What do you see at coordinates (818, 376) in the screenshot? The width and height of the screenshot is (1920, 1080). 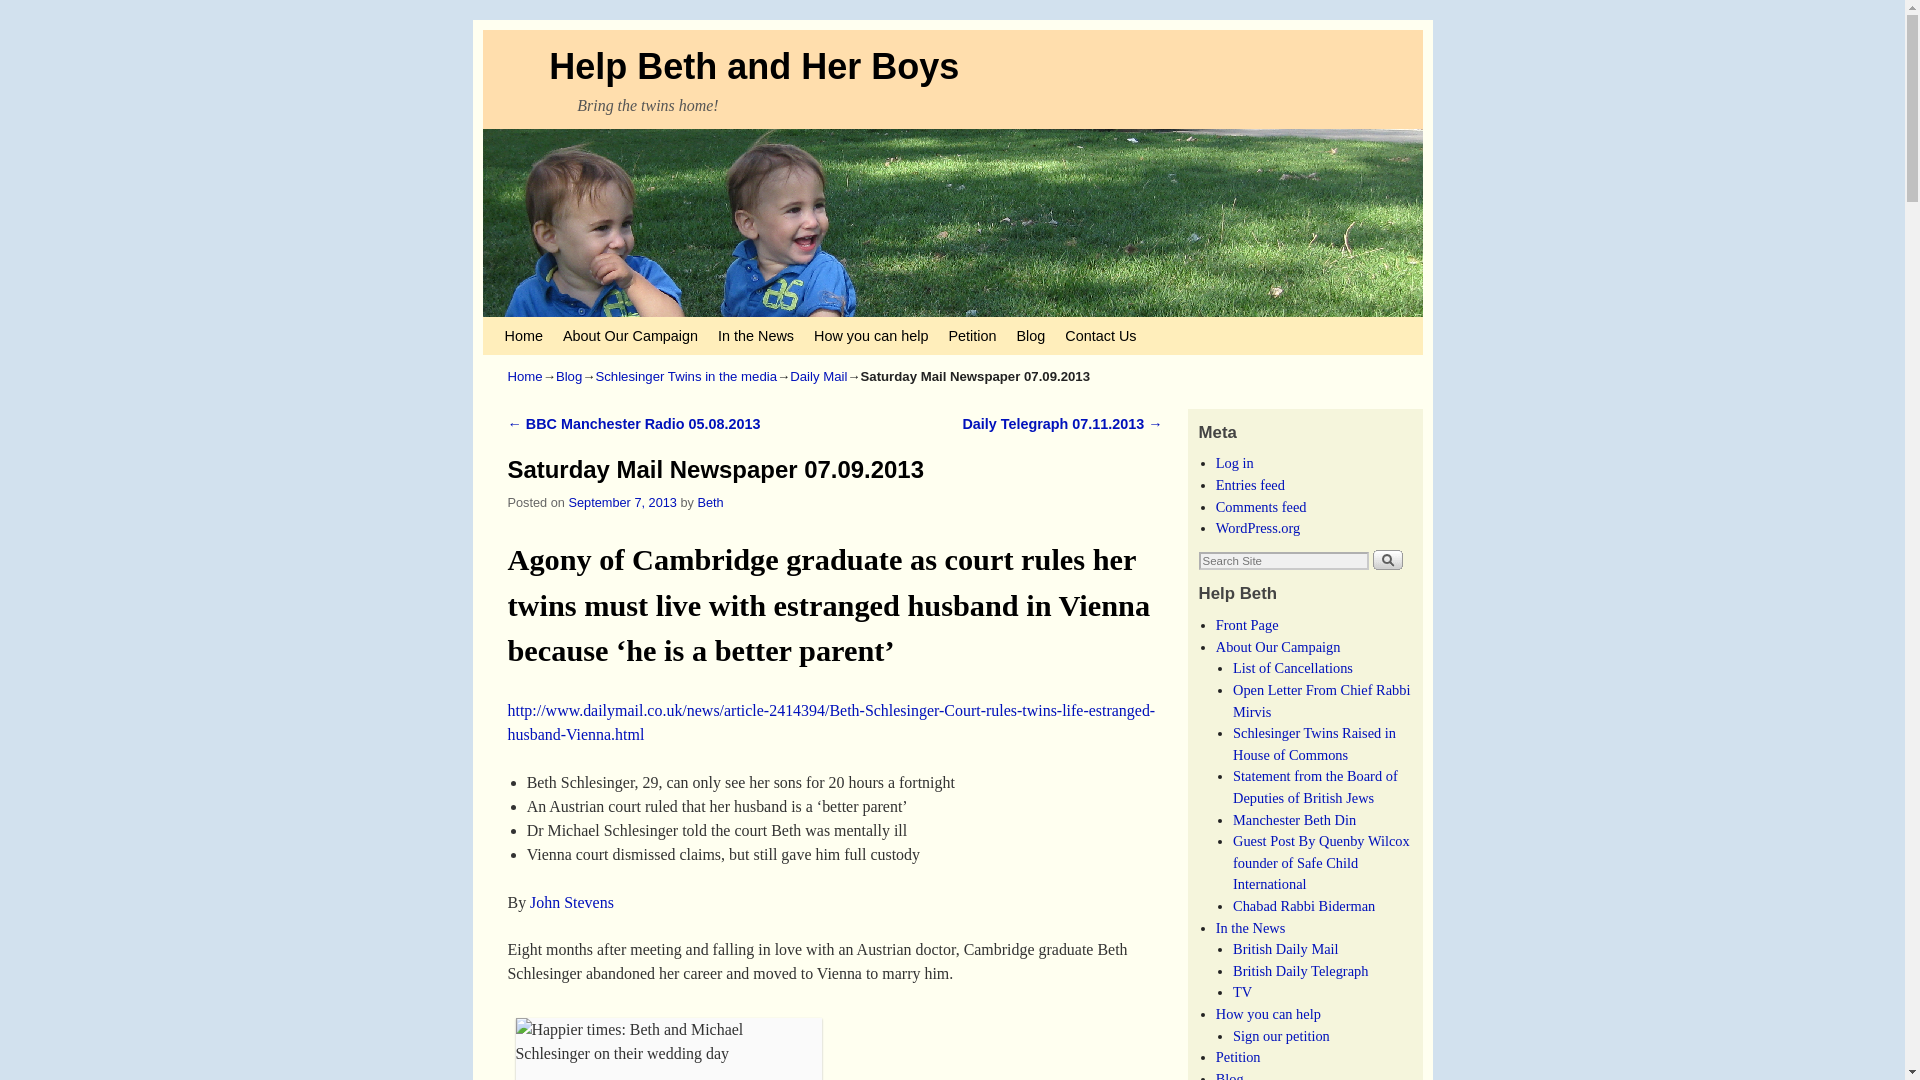 I see `Daily Mail` at bounding box center [818, 376].